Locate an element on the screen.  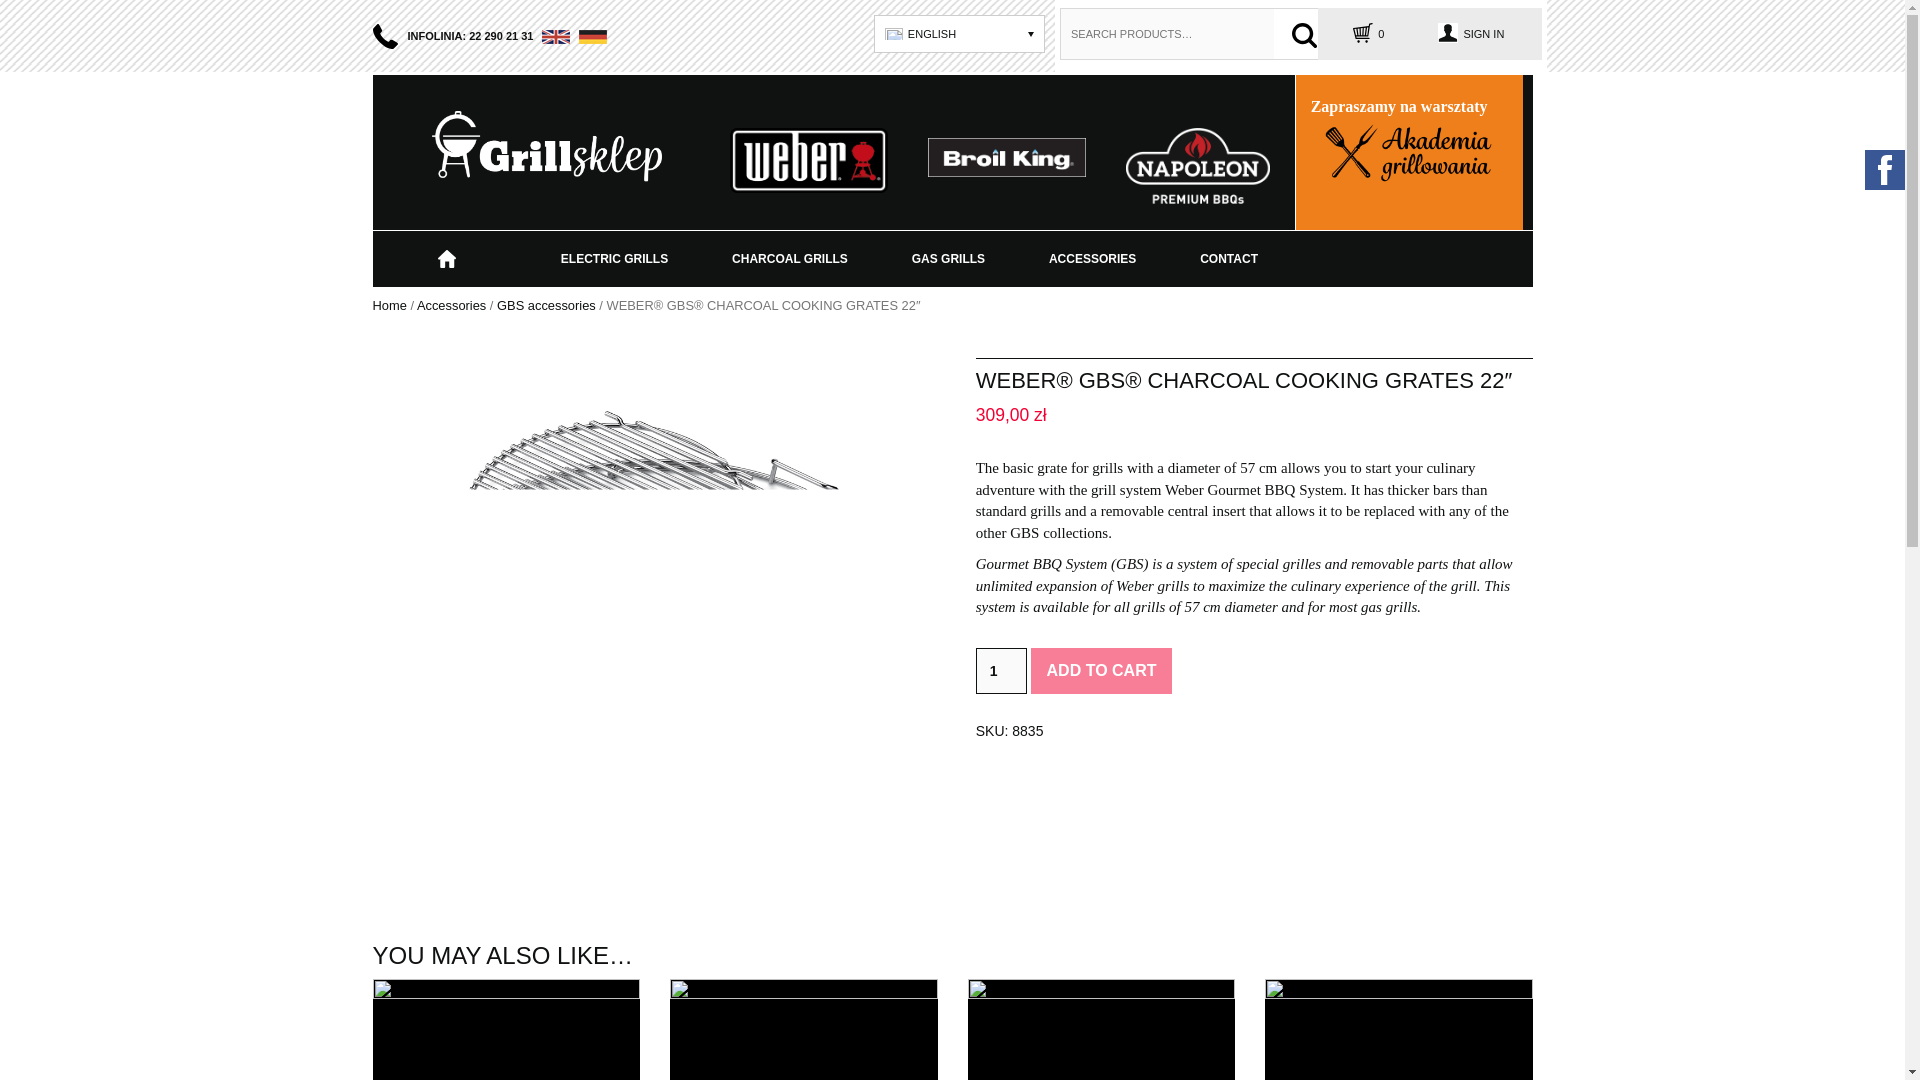
GAS GRILLS is located at coordinates (948, 259).